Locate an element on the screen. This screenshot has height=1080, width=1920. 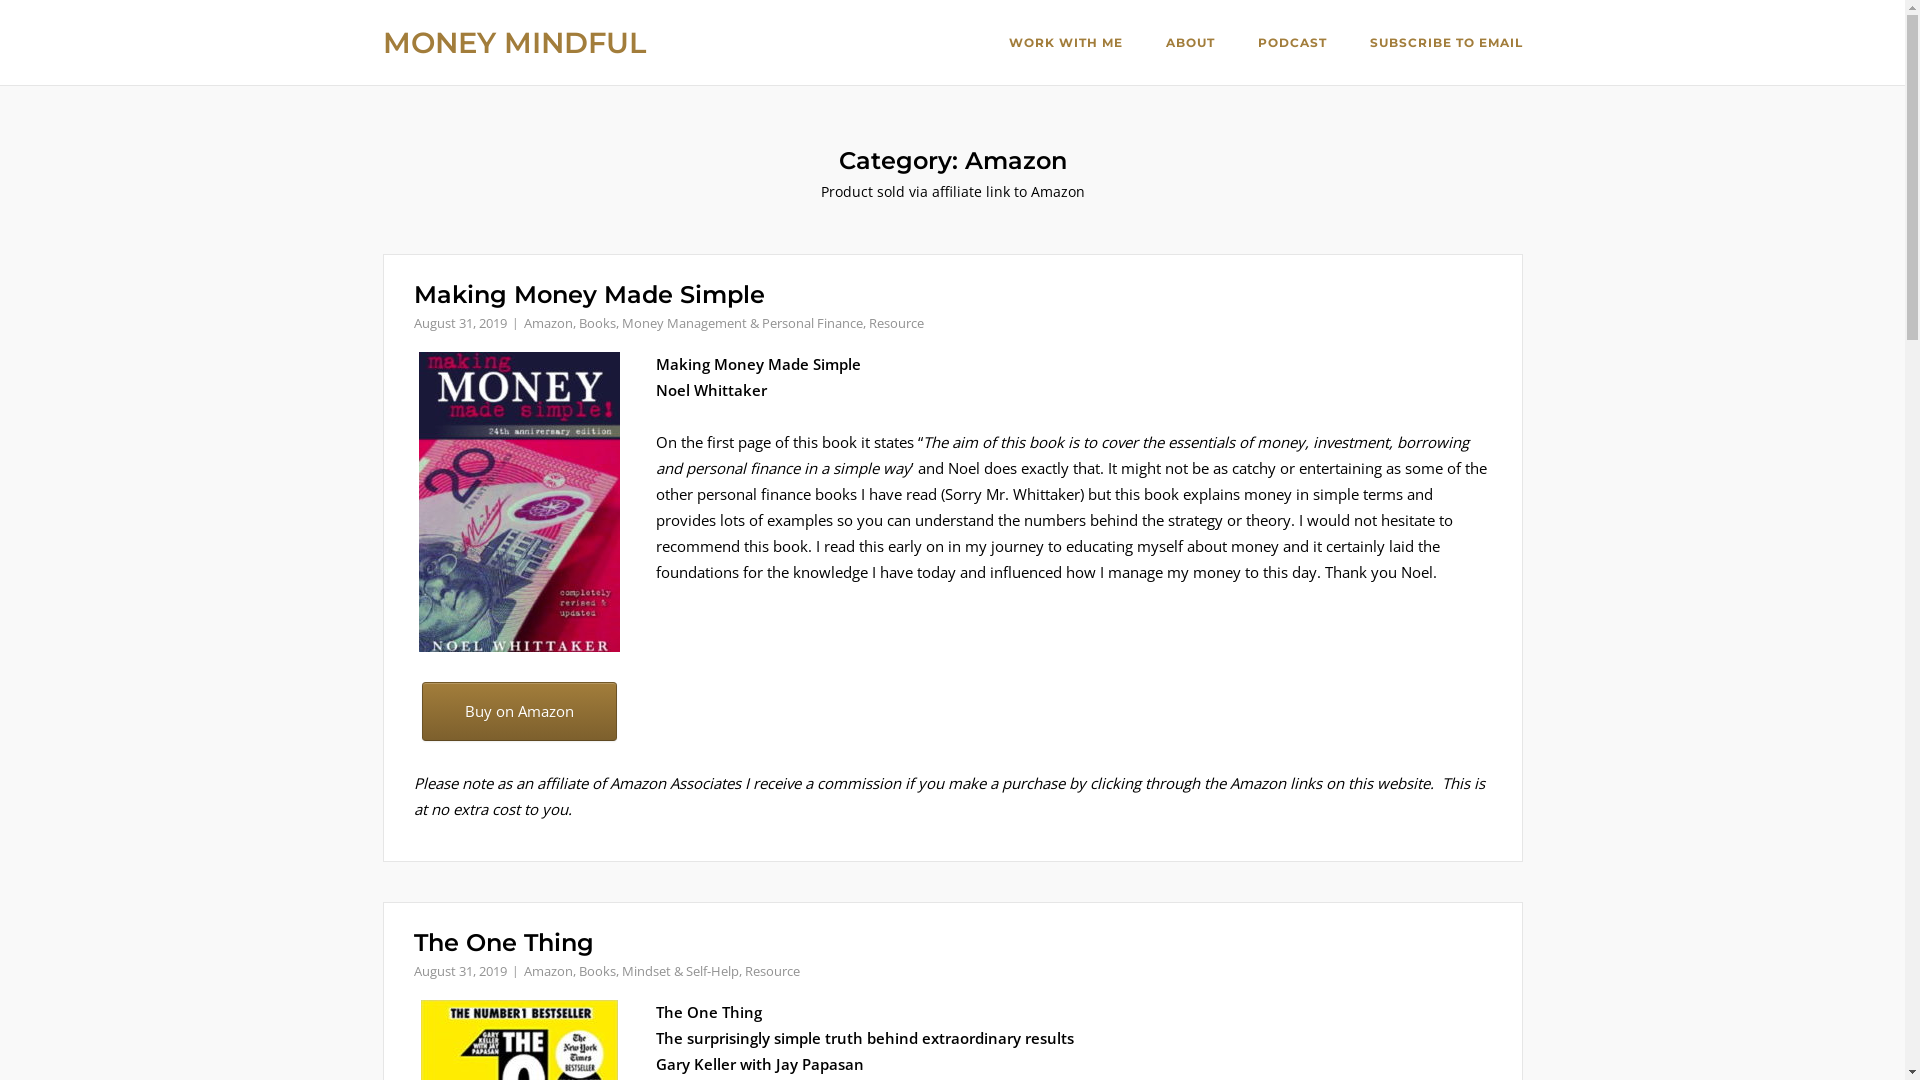
Resource is located at coordinates (896, 323).